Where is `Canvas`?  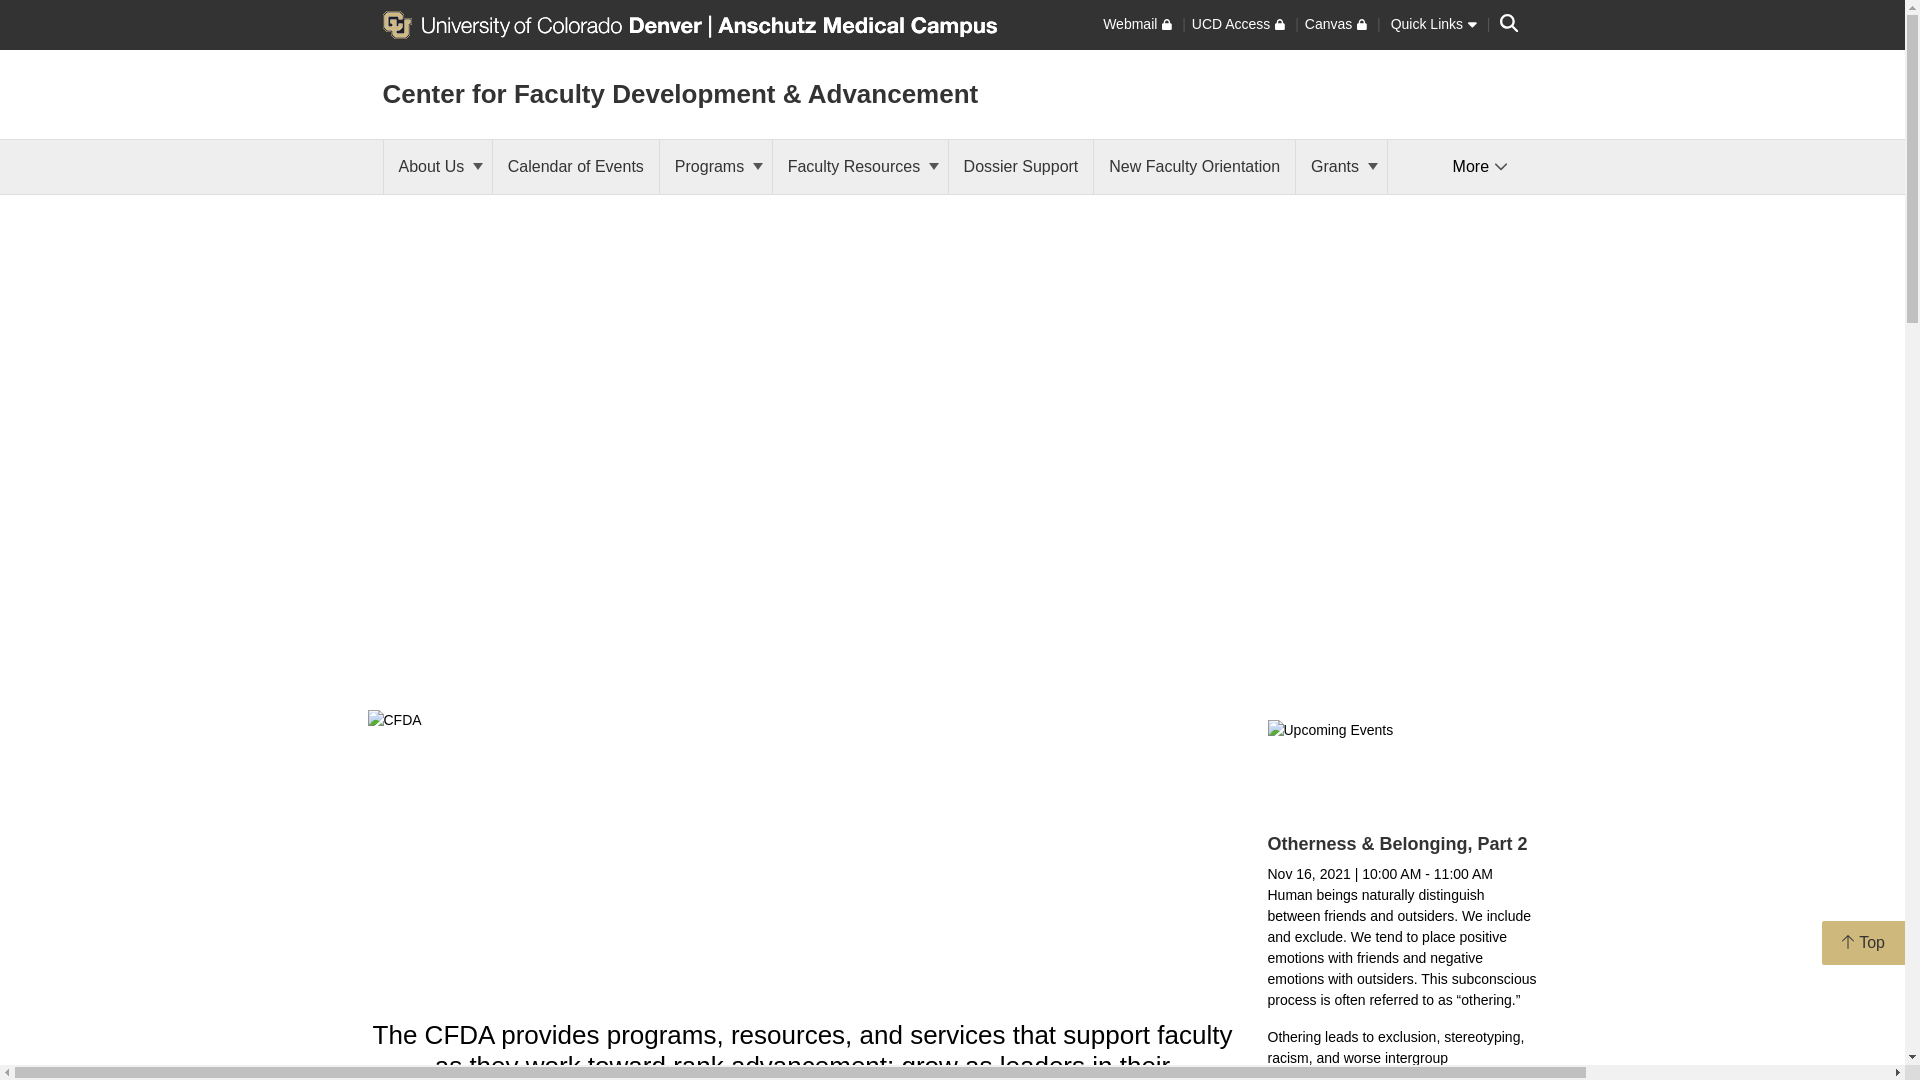
Canvas is located at coordinates (1336, 24).